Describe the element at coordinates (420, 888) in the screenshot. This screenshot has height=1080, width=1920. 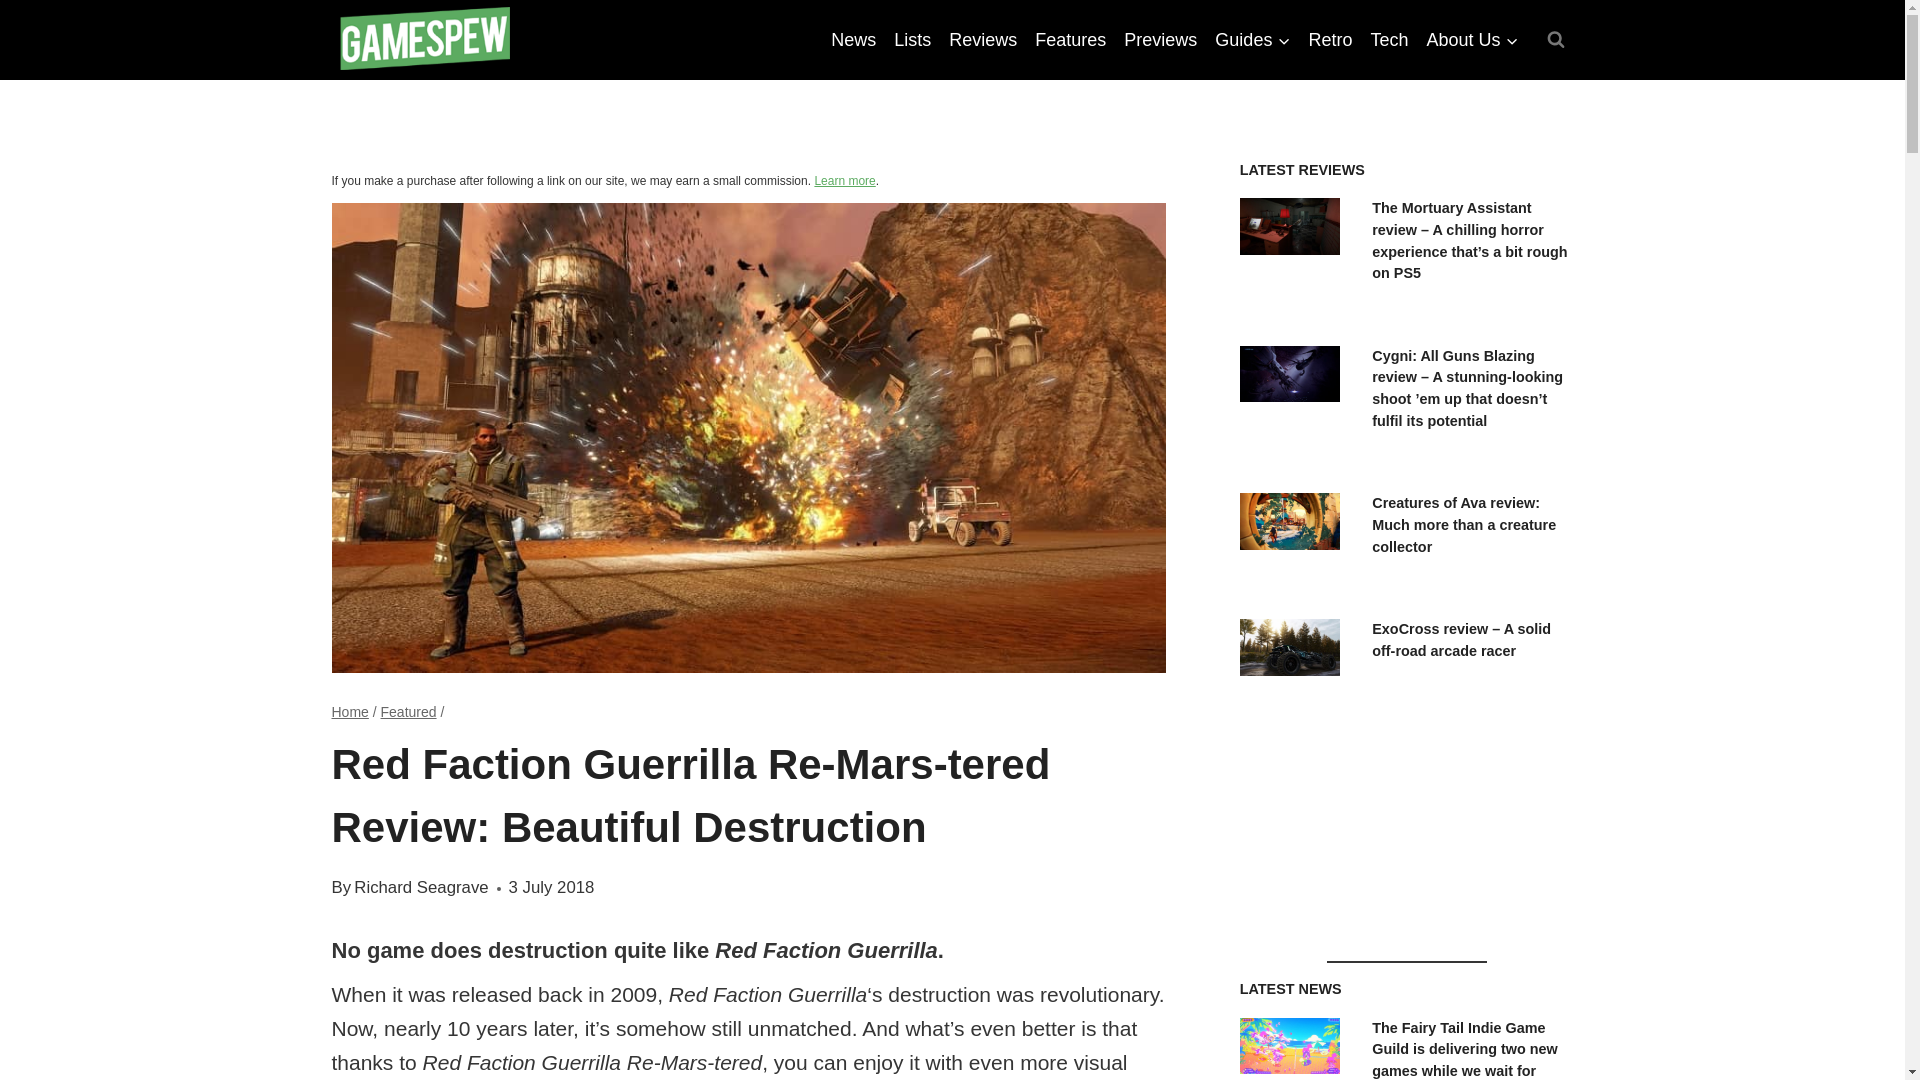
I see `Richard Seagrave` at that location.